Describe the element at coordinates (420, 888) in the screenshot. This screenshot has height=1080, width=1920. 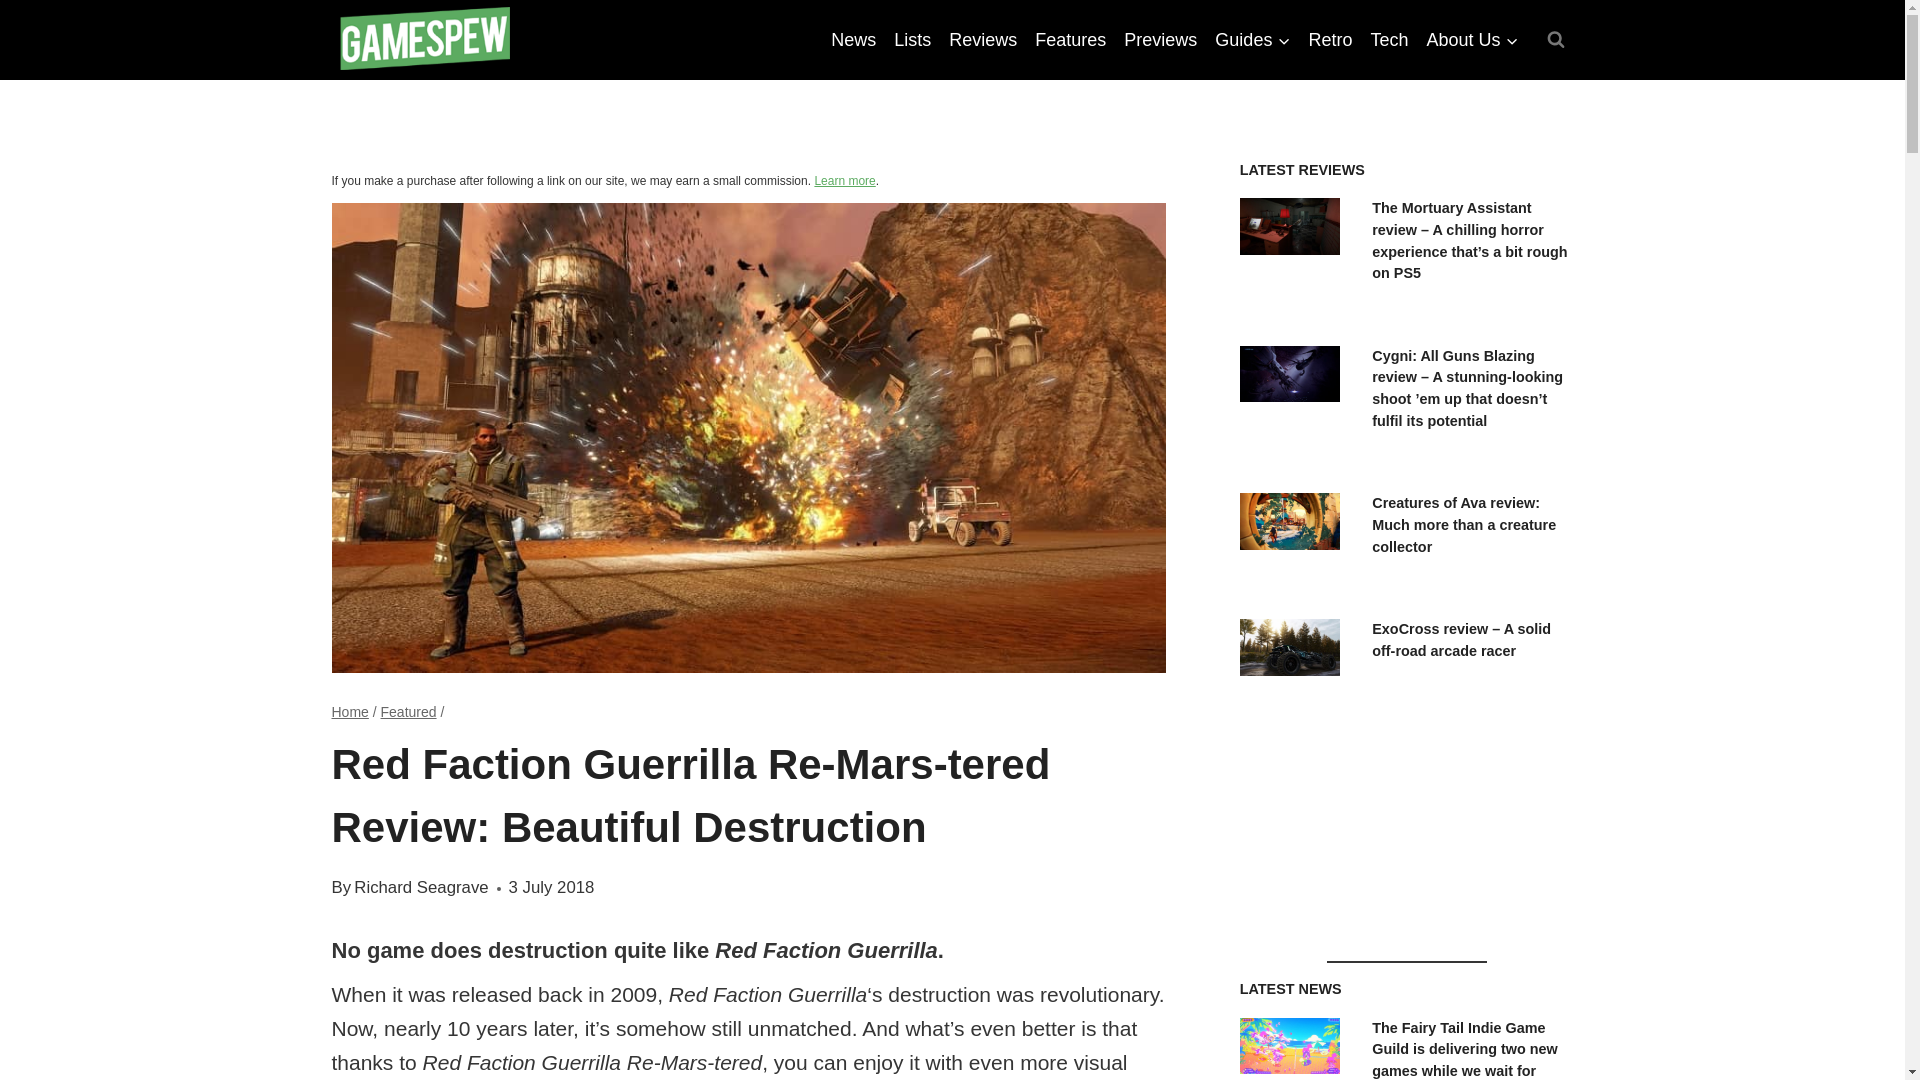
I see `Richard Seagrave` at that location.